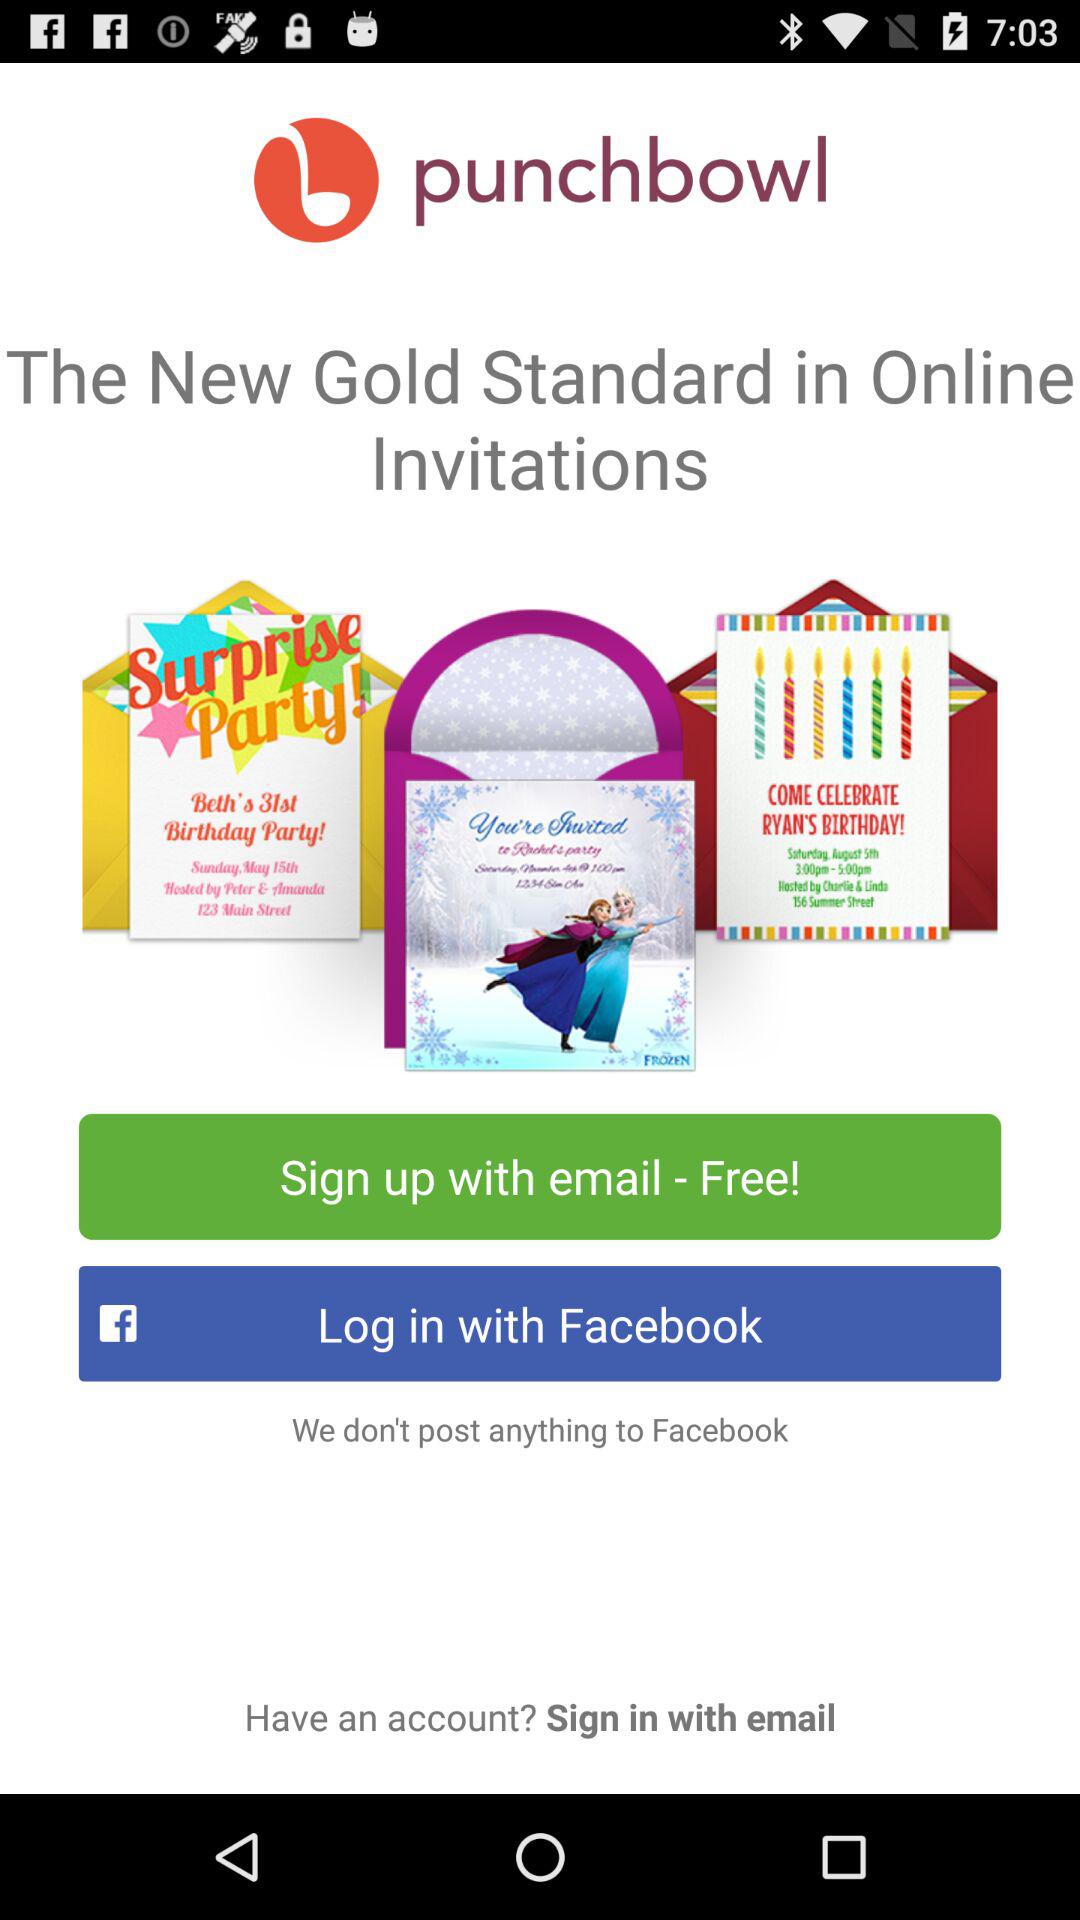 The height and width of the screenshot is (1920, 1080). Describe the element at coordinates (540, 1716) in the screenshot. I see `turn on icon below we don t` at that location.